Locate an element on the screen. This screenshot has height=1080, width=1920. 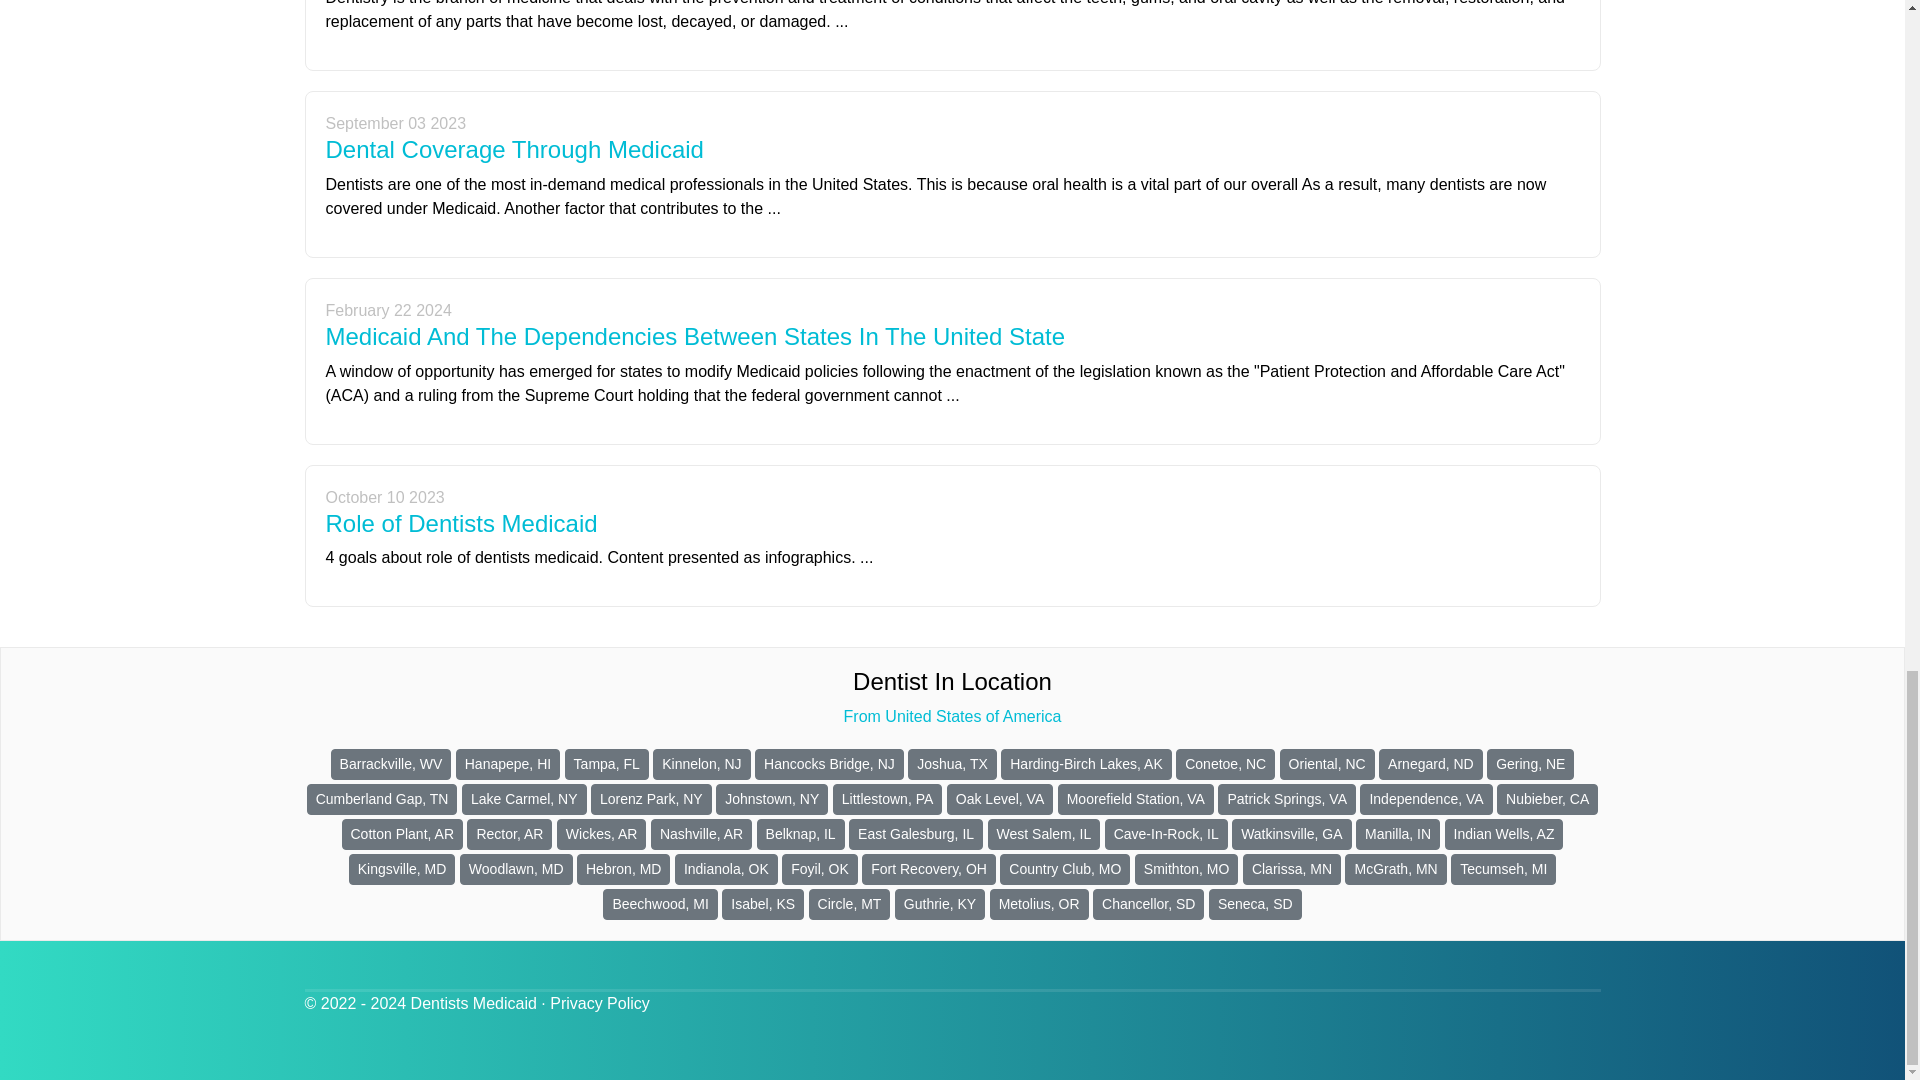
Kinnelon, NJ is located at coordinates (701, 764).